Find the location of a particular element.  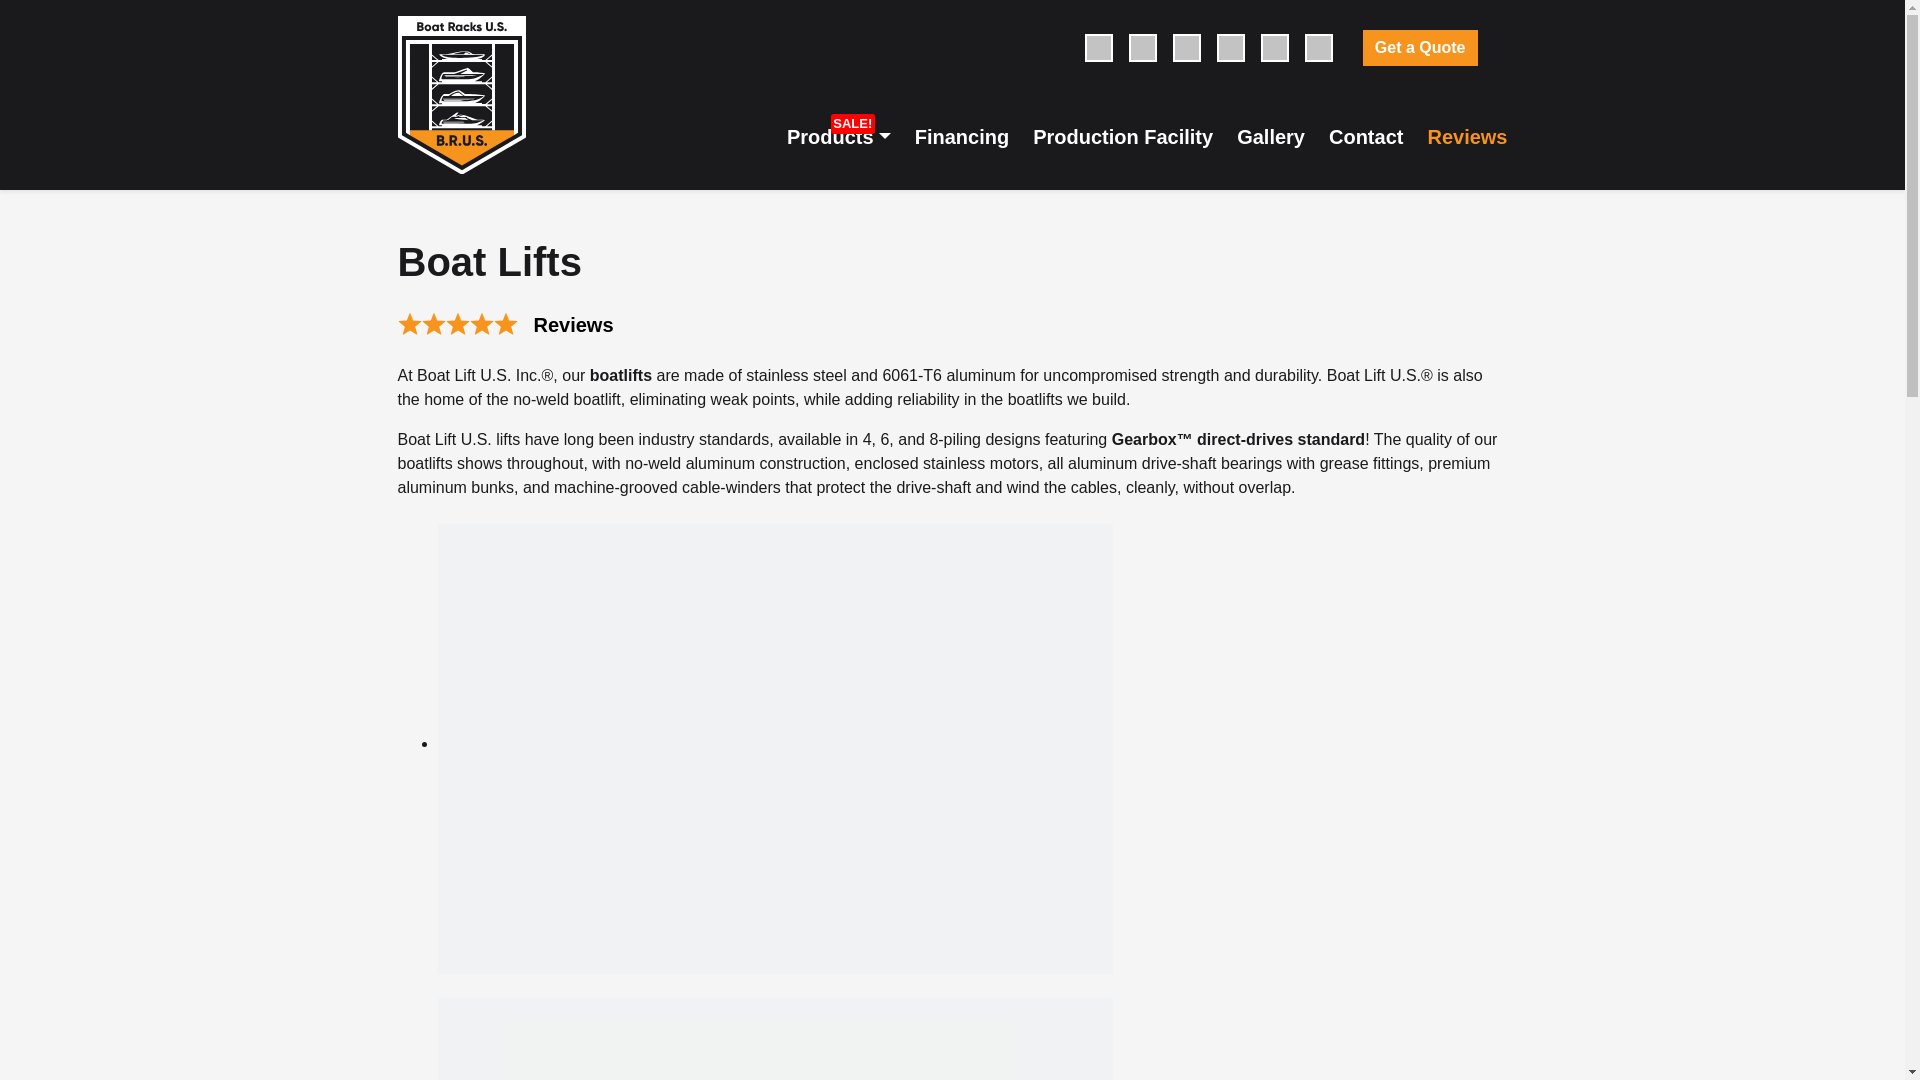

Production Facility is located at coordinates (1122, 136).